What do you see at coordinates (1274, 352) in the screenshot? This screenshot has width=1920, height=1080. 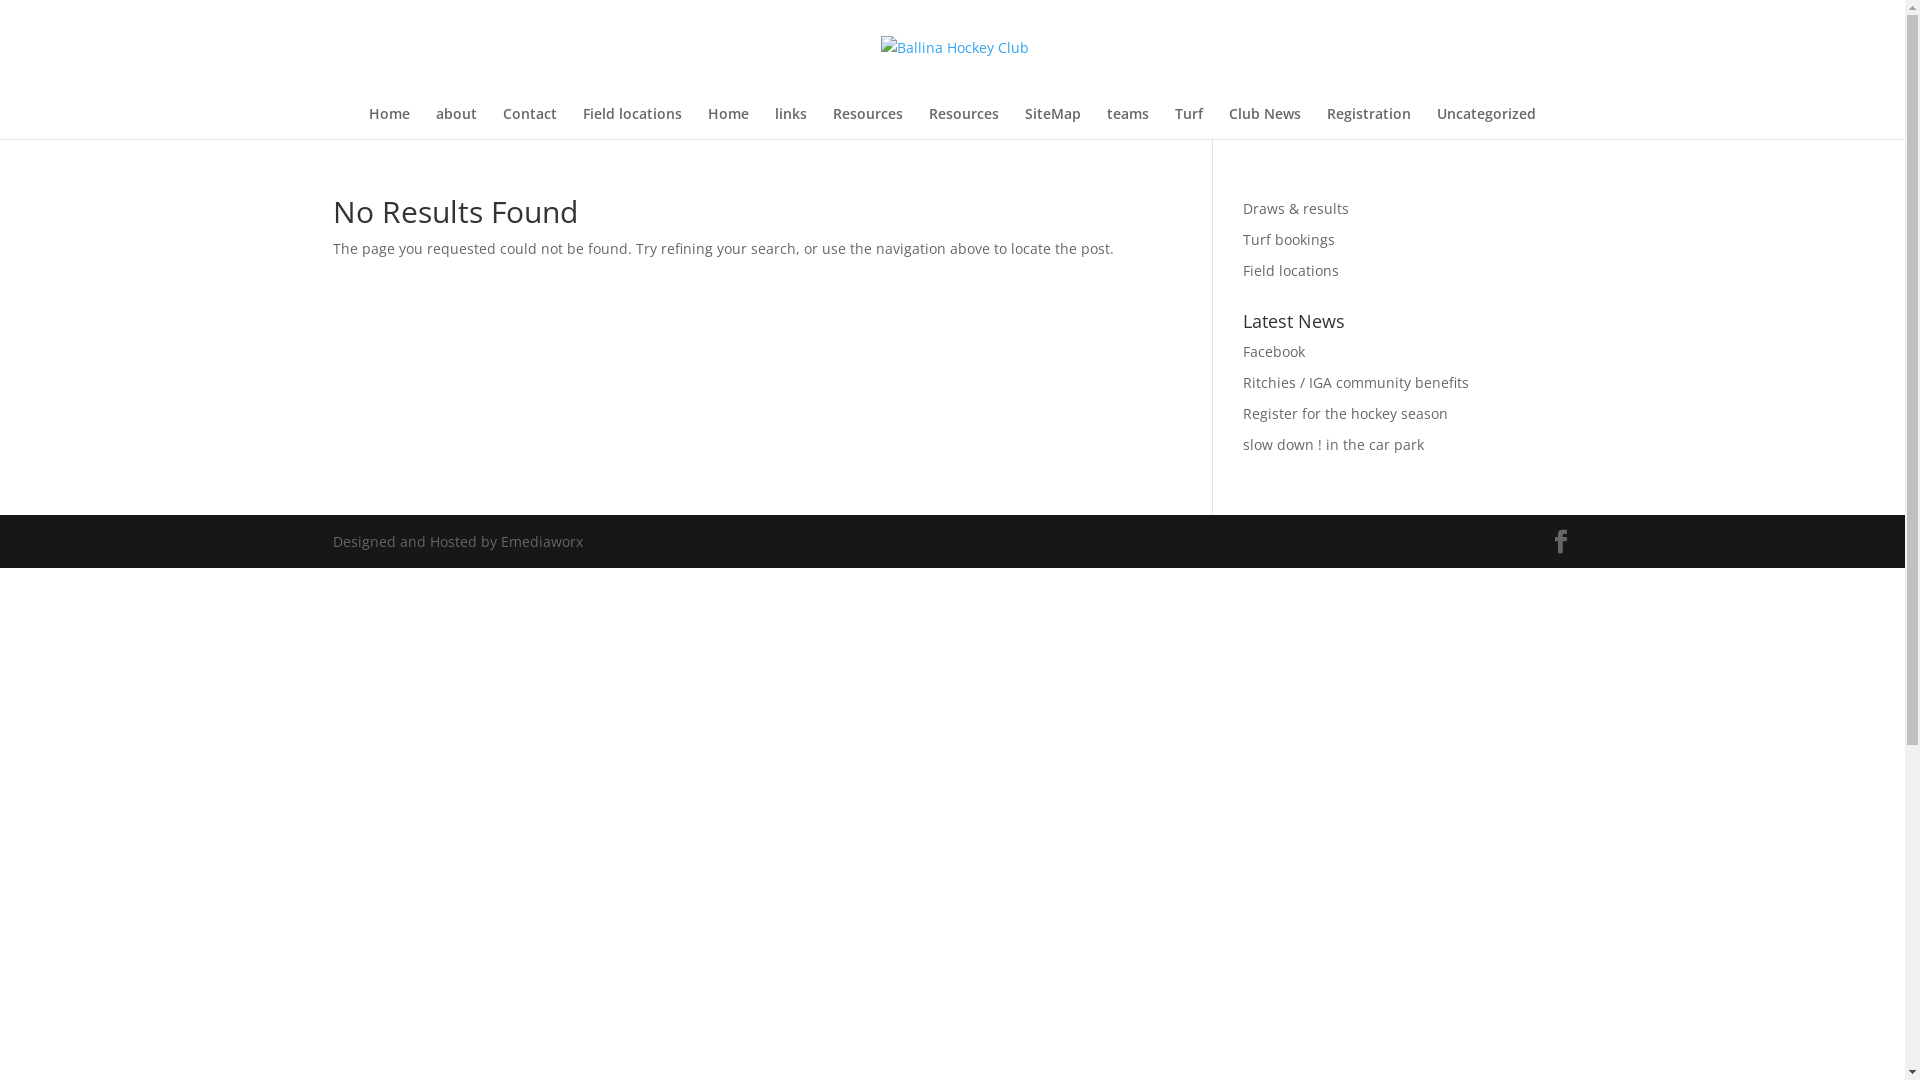 I see `Facebook` at bounding box center [1274, 352].